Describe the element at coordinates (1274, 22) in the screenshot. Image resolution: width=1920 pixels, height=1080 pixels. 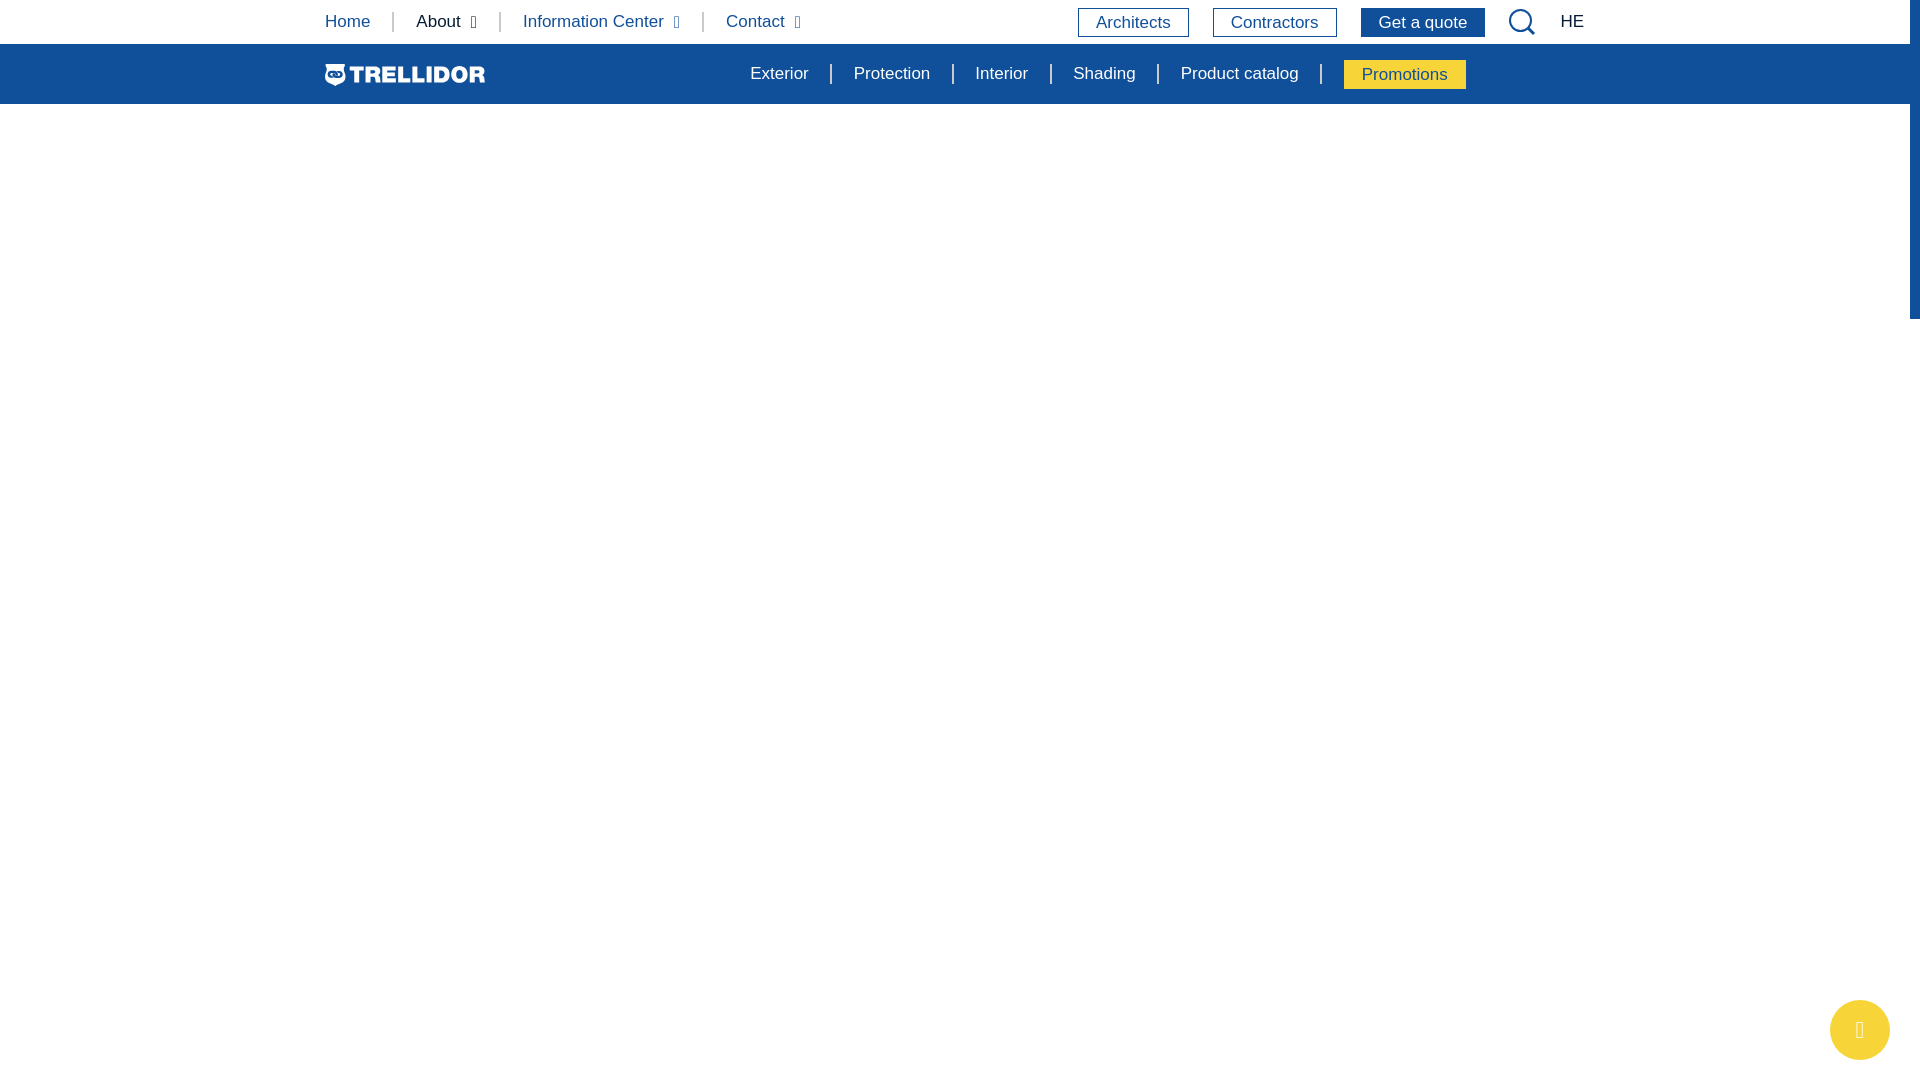
I see `Contractors` at that location.